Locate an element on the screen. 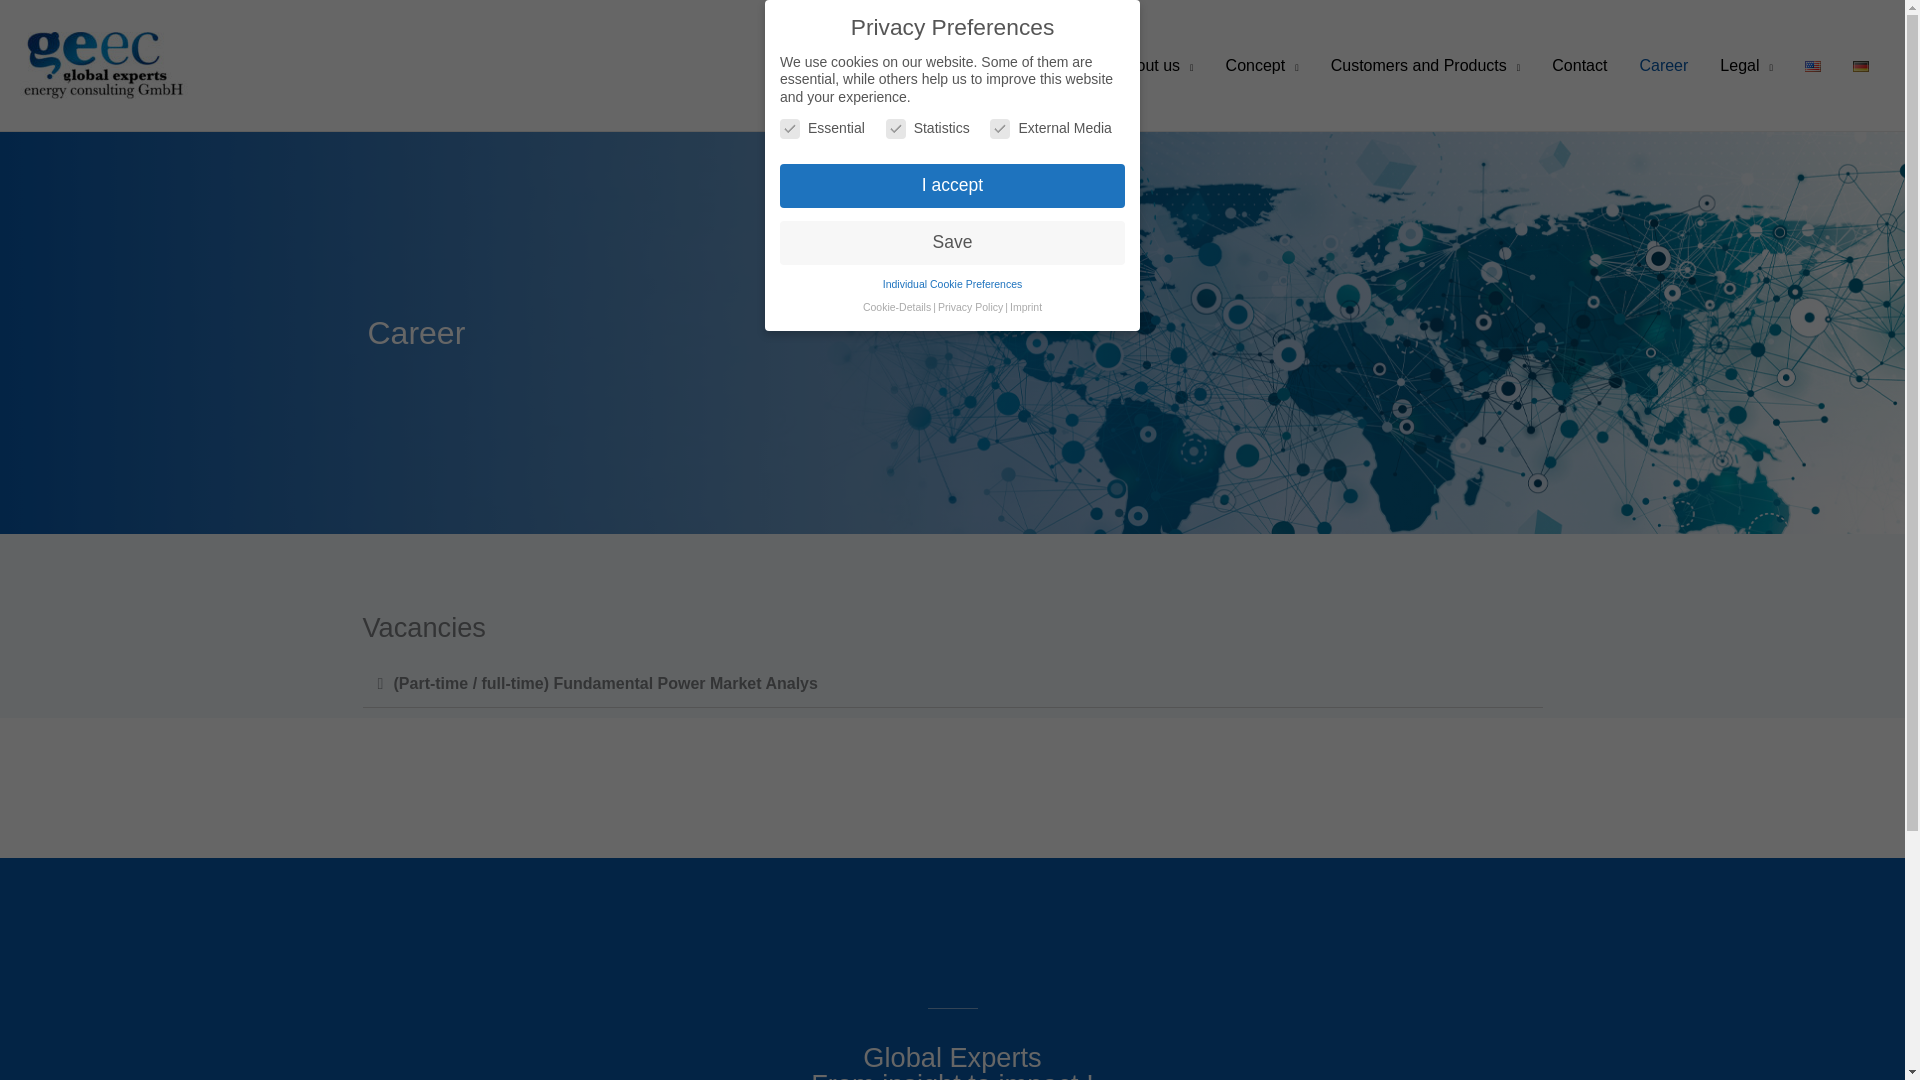 The width and height of the screenshot is (1920, 1080). Customers and Products is located at coordinates (1426, 66).